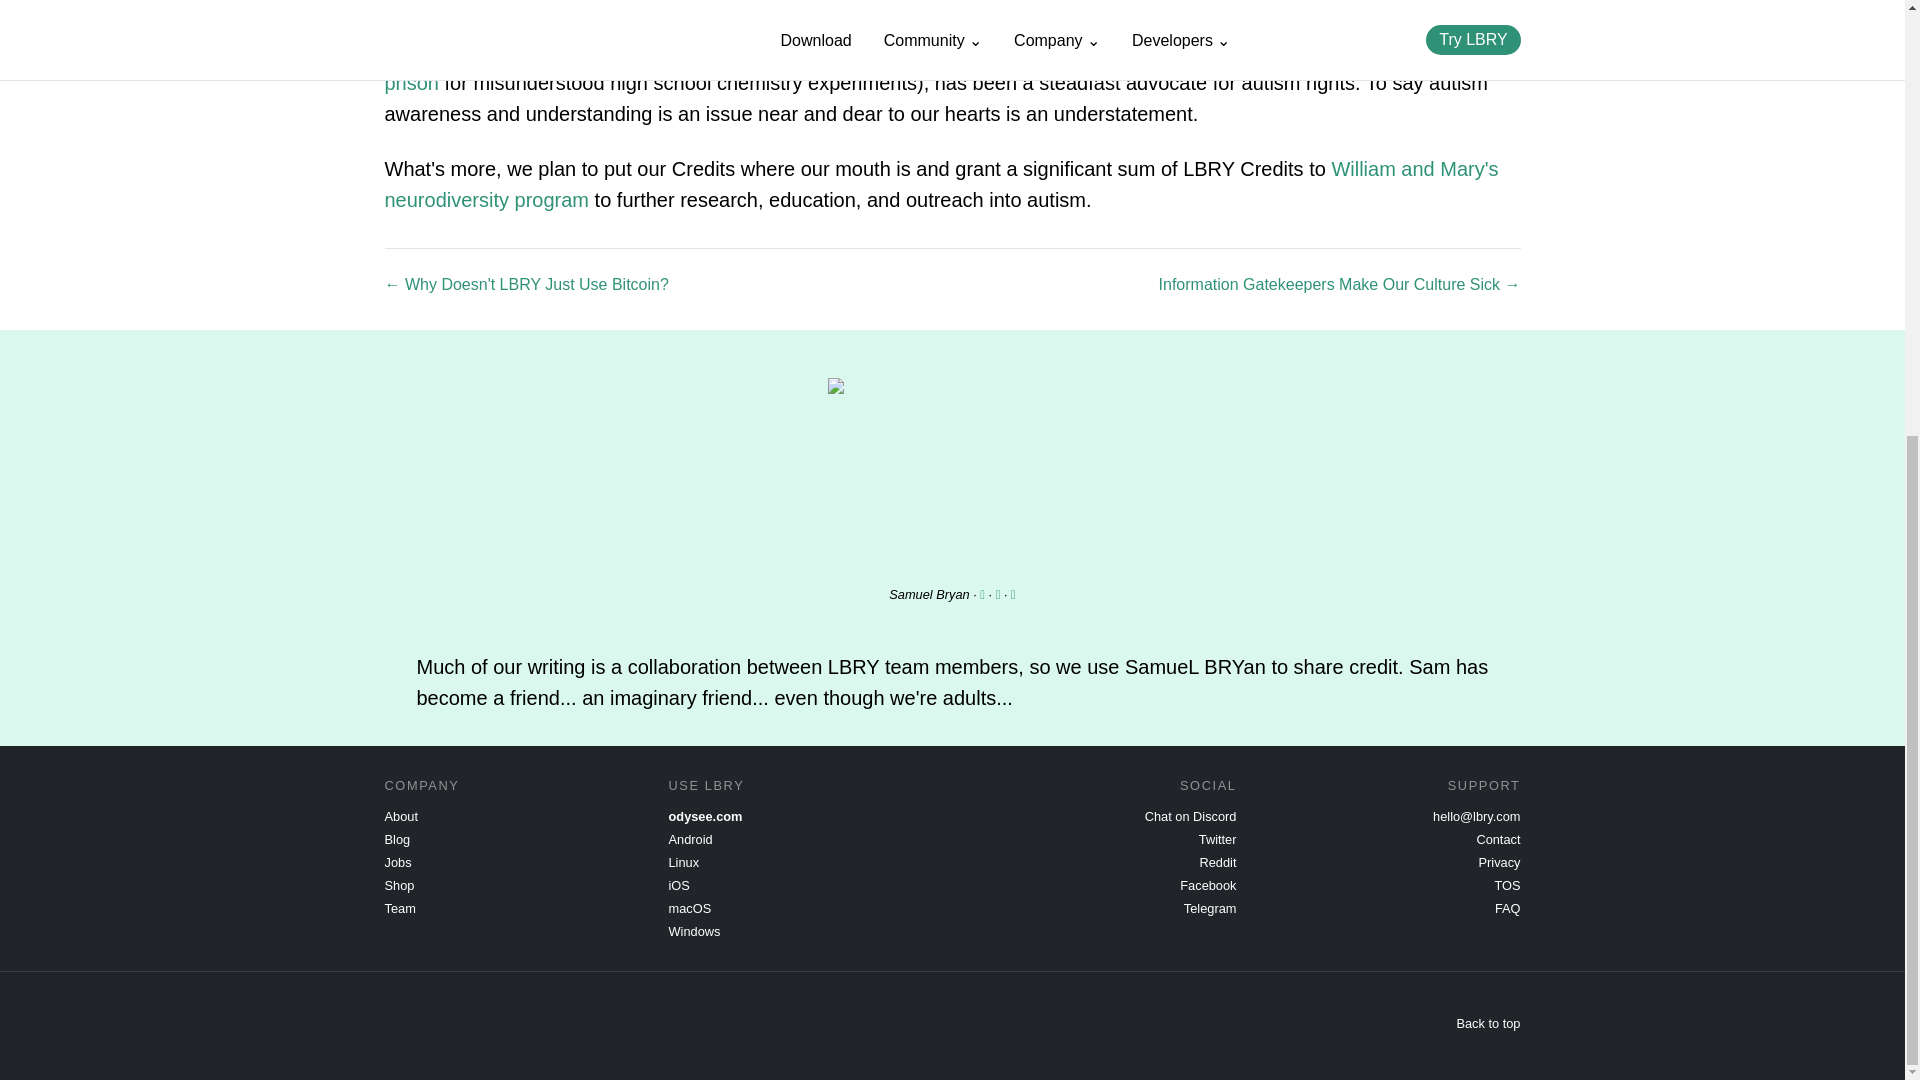 Image resolution: width=1920 pixels, height=1080 pixels. I want to click on Read 'Why Doesn't LBRY Just Use Bitcoin?', so click(526, 286).